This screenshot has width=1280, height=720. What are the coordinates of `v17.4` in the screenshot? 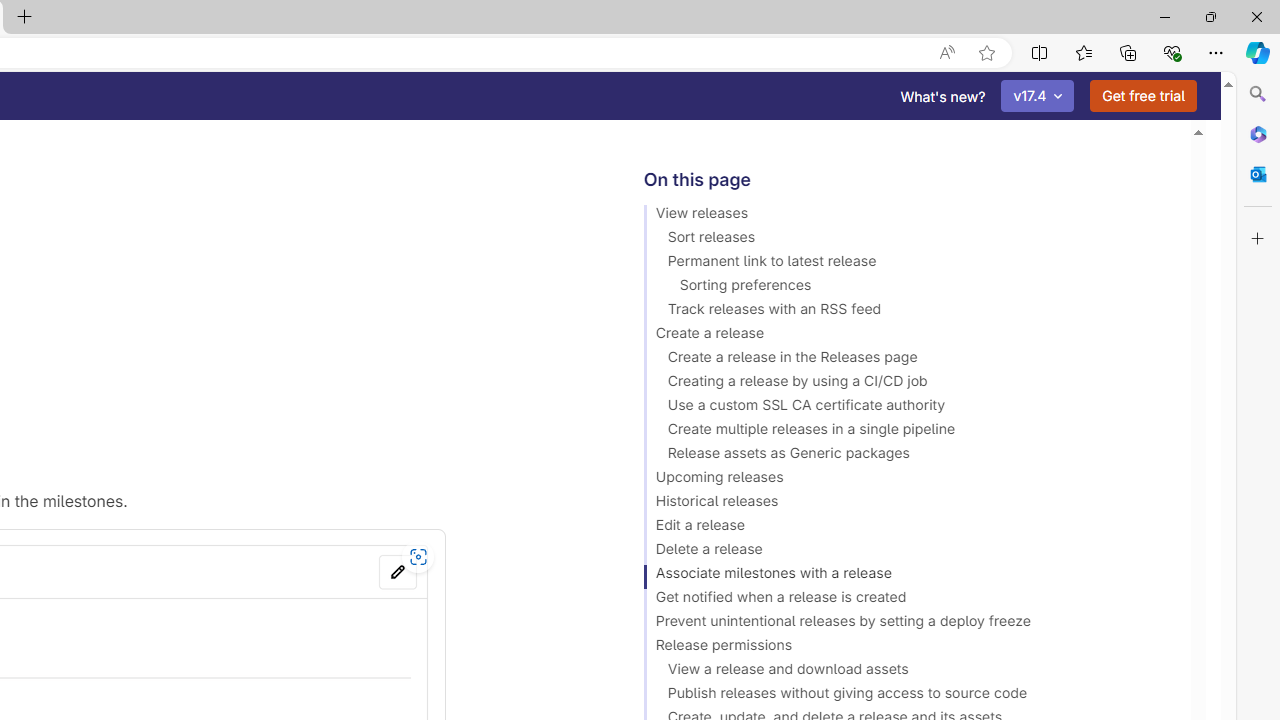 It's located at (1038, 96).